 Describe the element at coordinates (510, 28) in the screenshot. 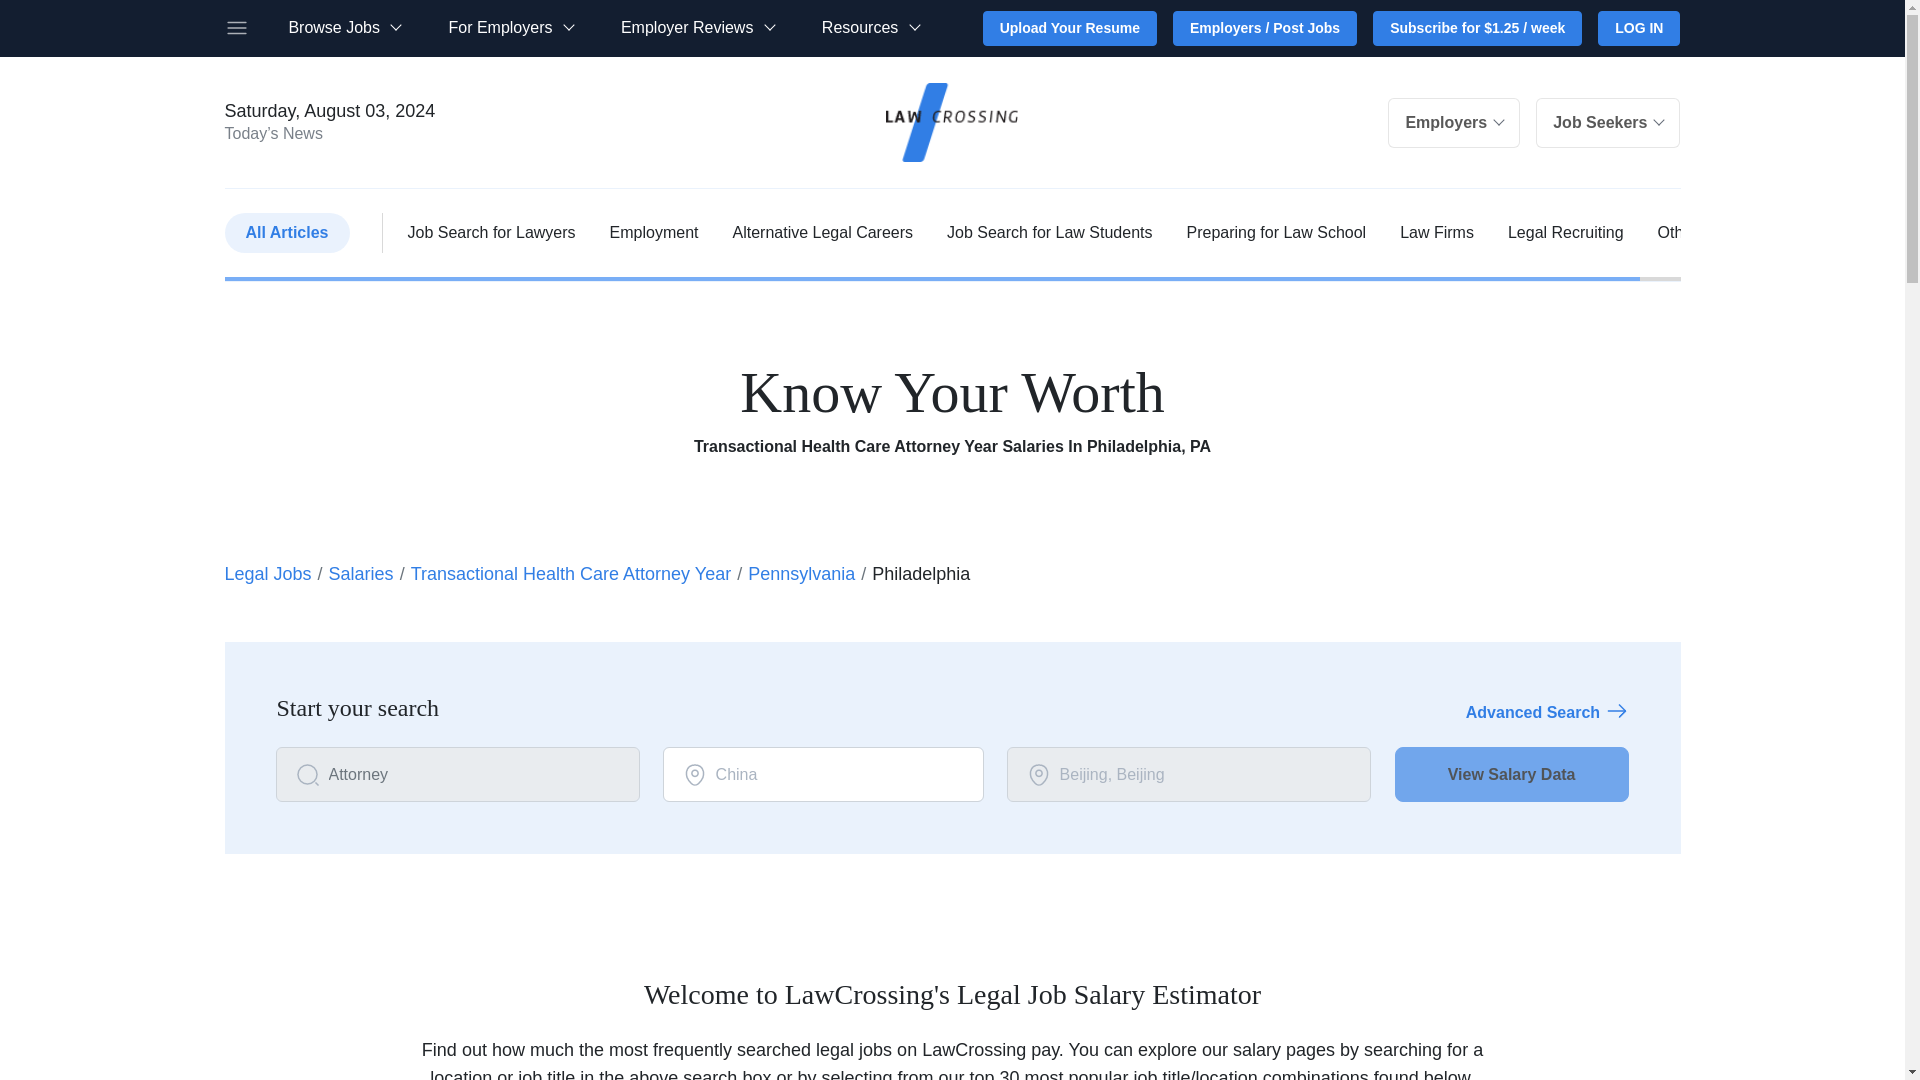

I see `For Employers` at that location.